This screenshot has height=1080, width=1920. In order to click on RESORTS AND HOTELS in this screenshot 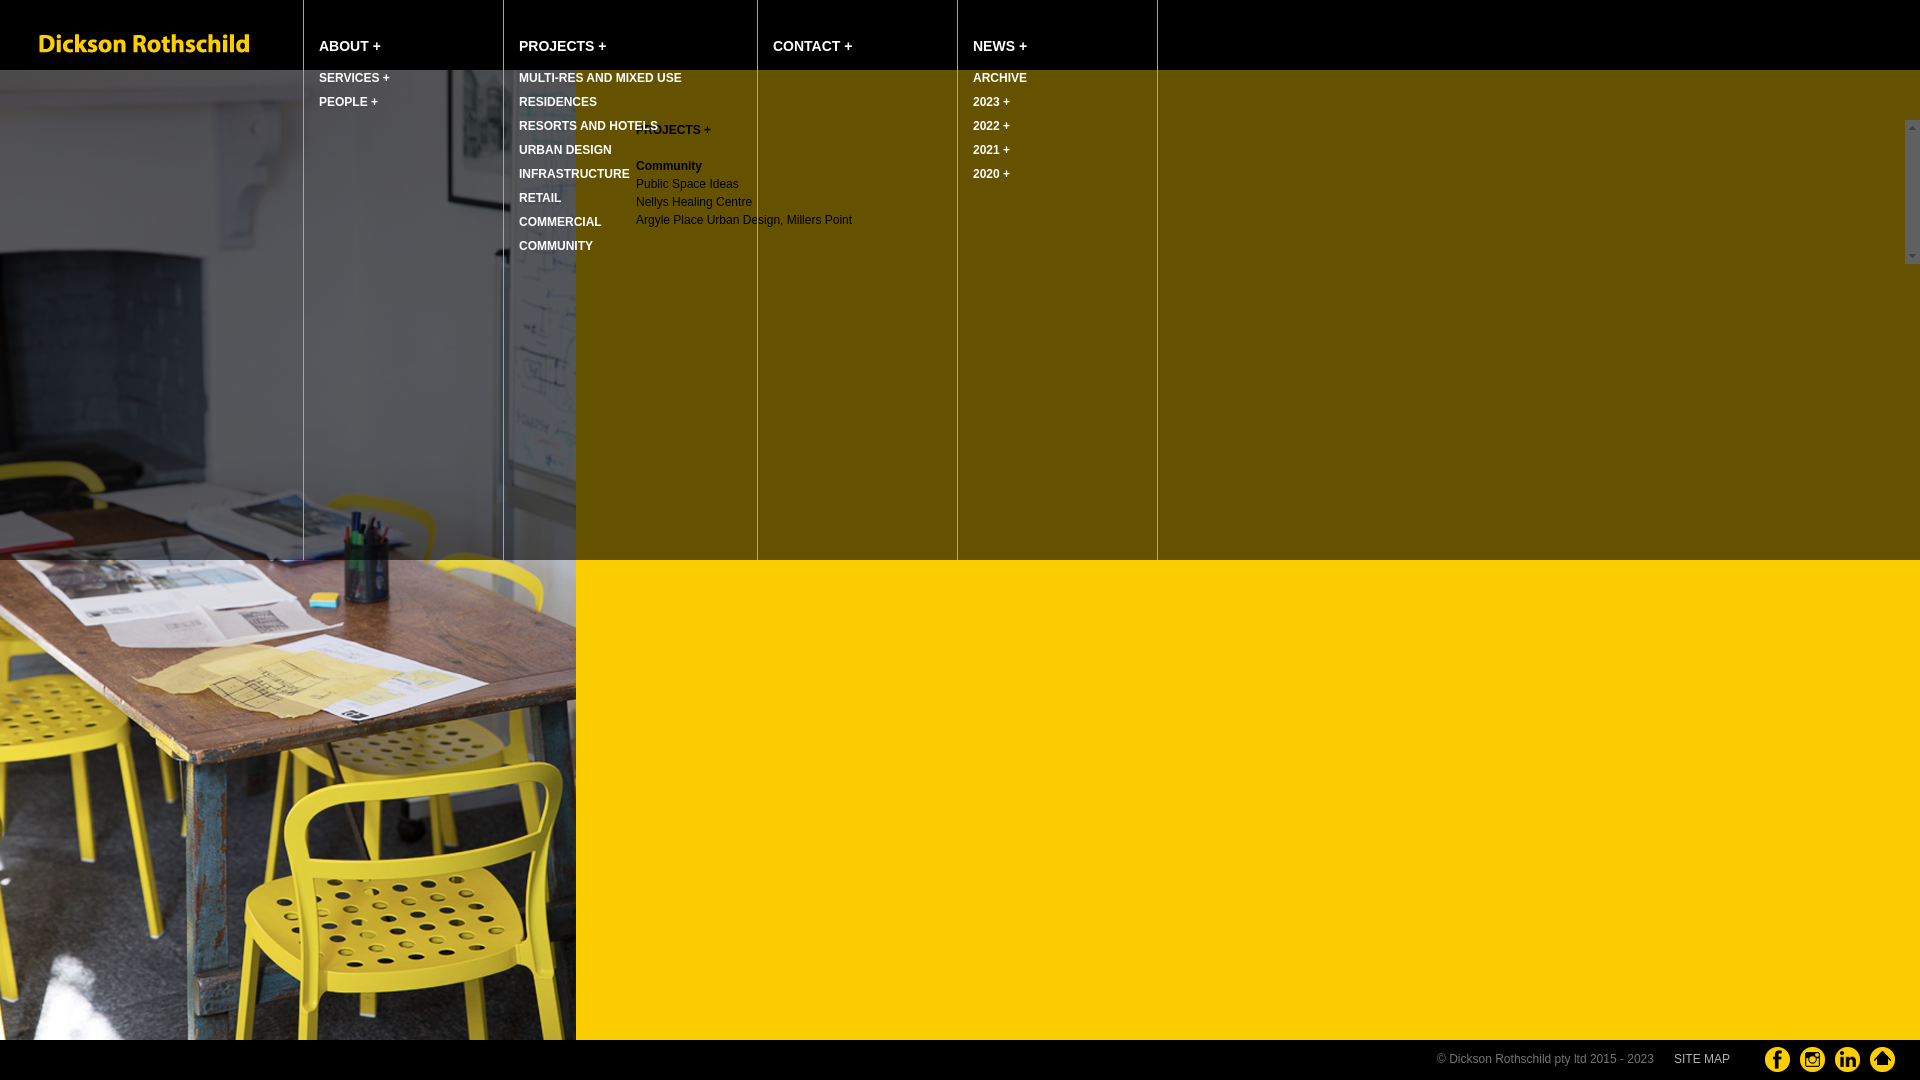, I will do `click(630, 126)`.